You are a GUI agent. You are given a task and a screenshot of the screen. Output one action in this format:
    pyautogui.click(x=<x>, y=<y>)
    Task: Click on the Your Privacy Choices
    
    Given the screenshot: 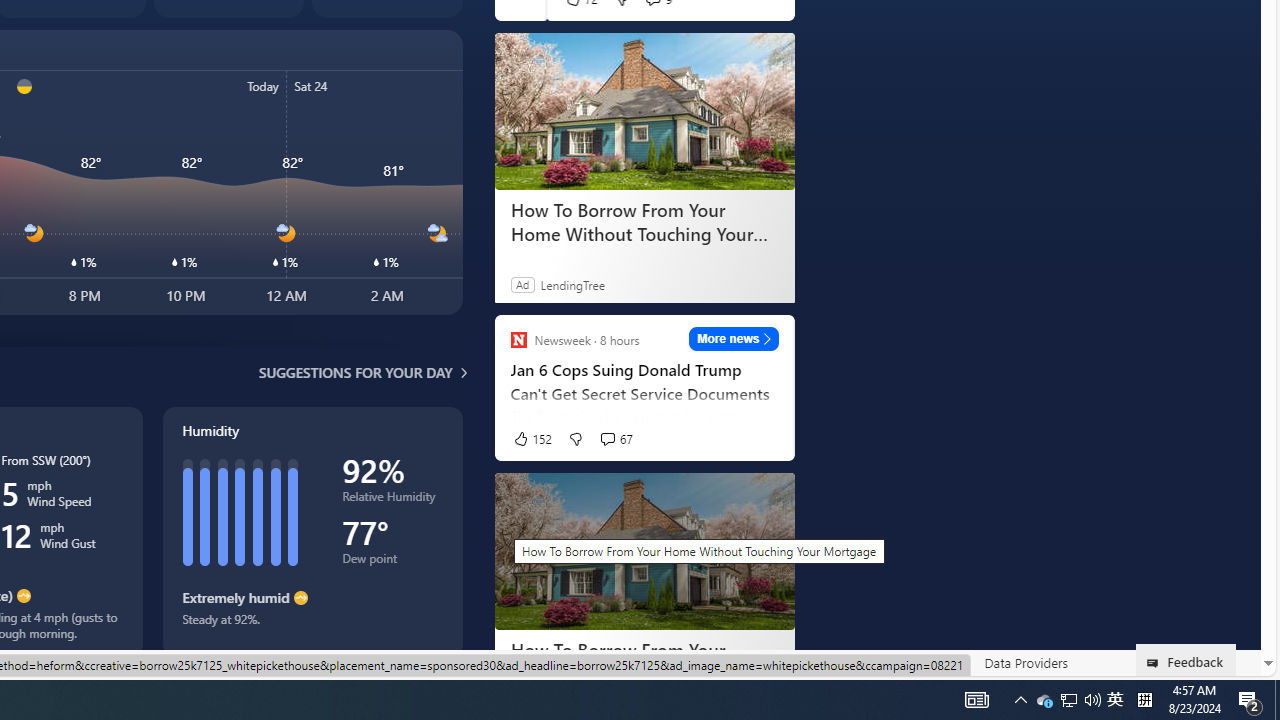 What is the action you would take?
    pyautogui.click(x=456, y=662)
    